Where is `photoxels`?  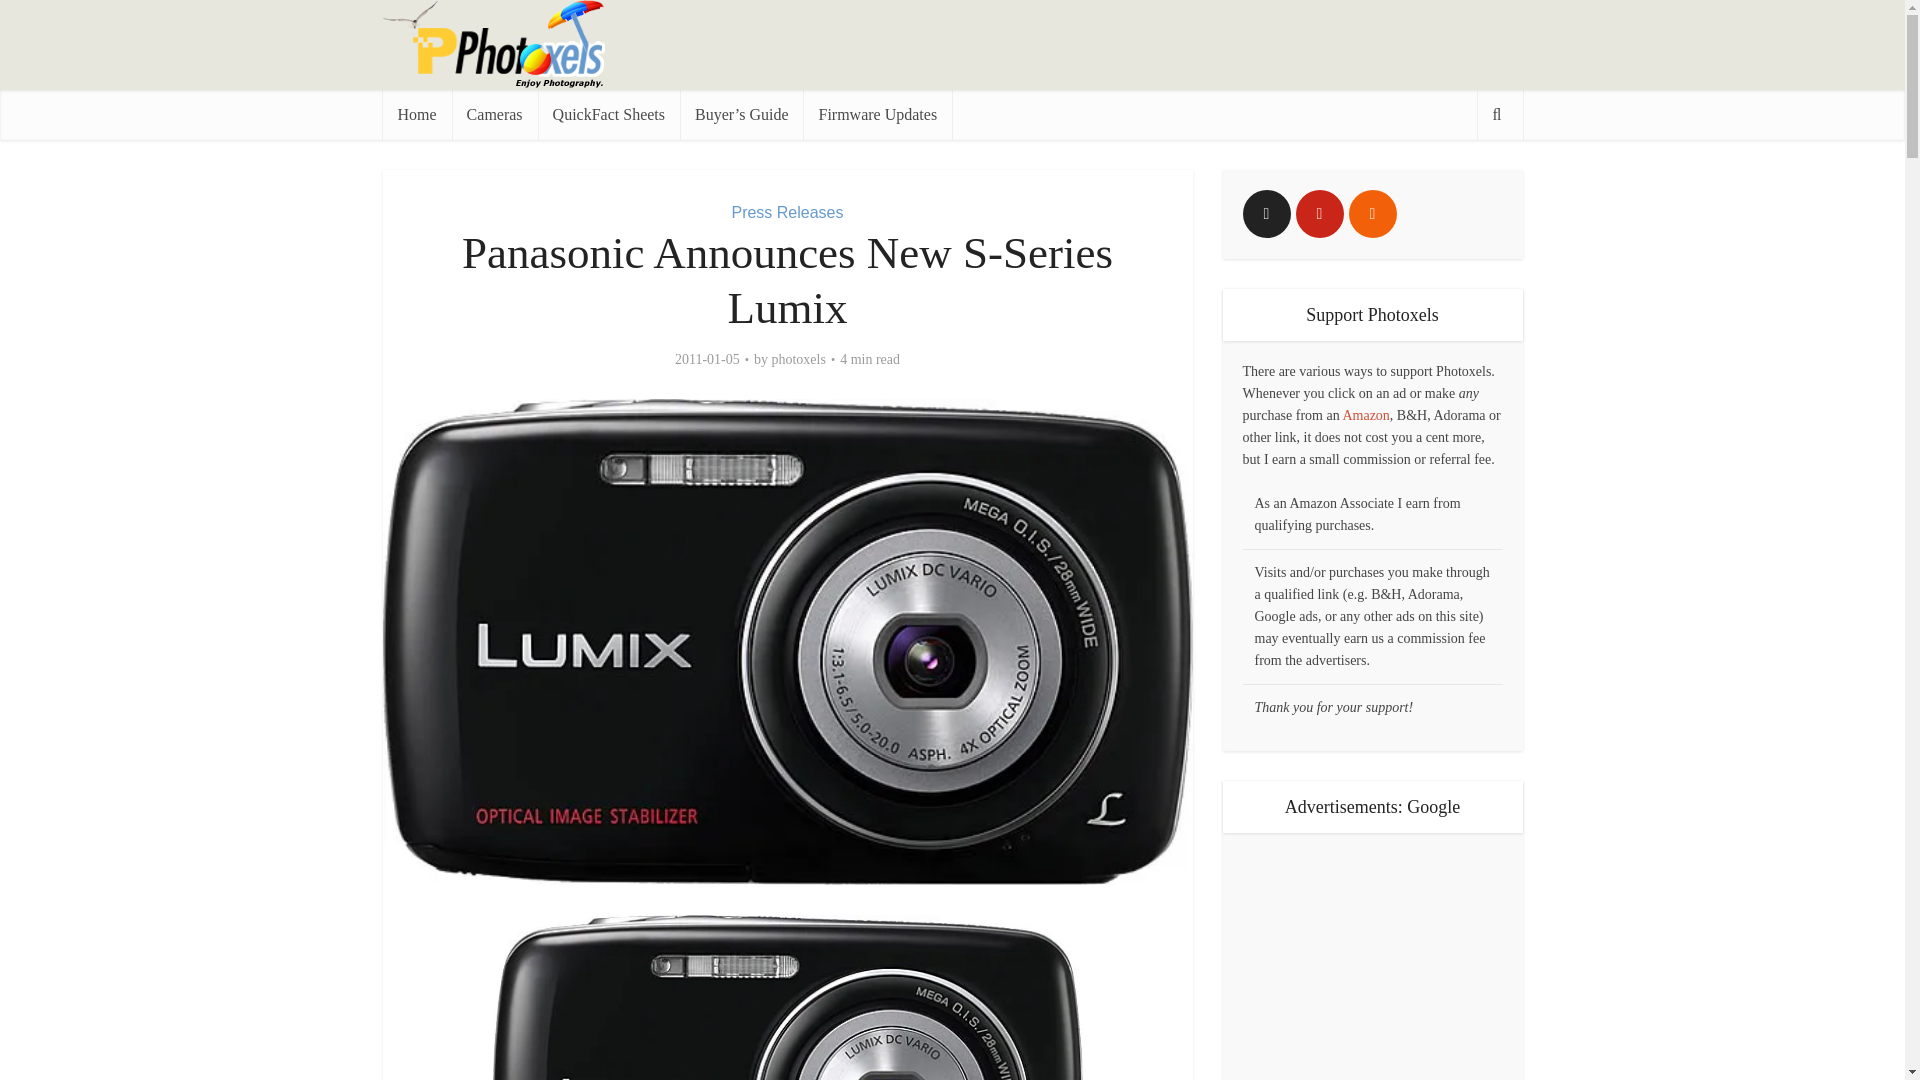 photoxels is located at coordinates (798, 360).